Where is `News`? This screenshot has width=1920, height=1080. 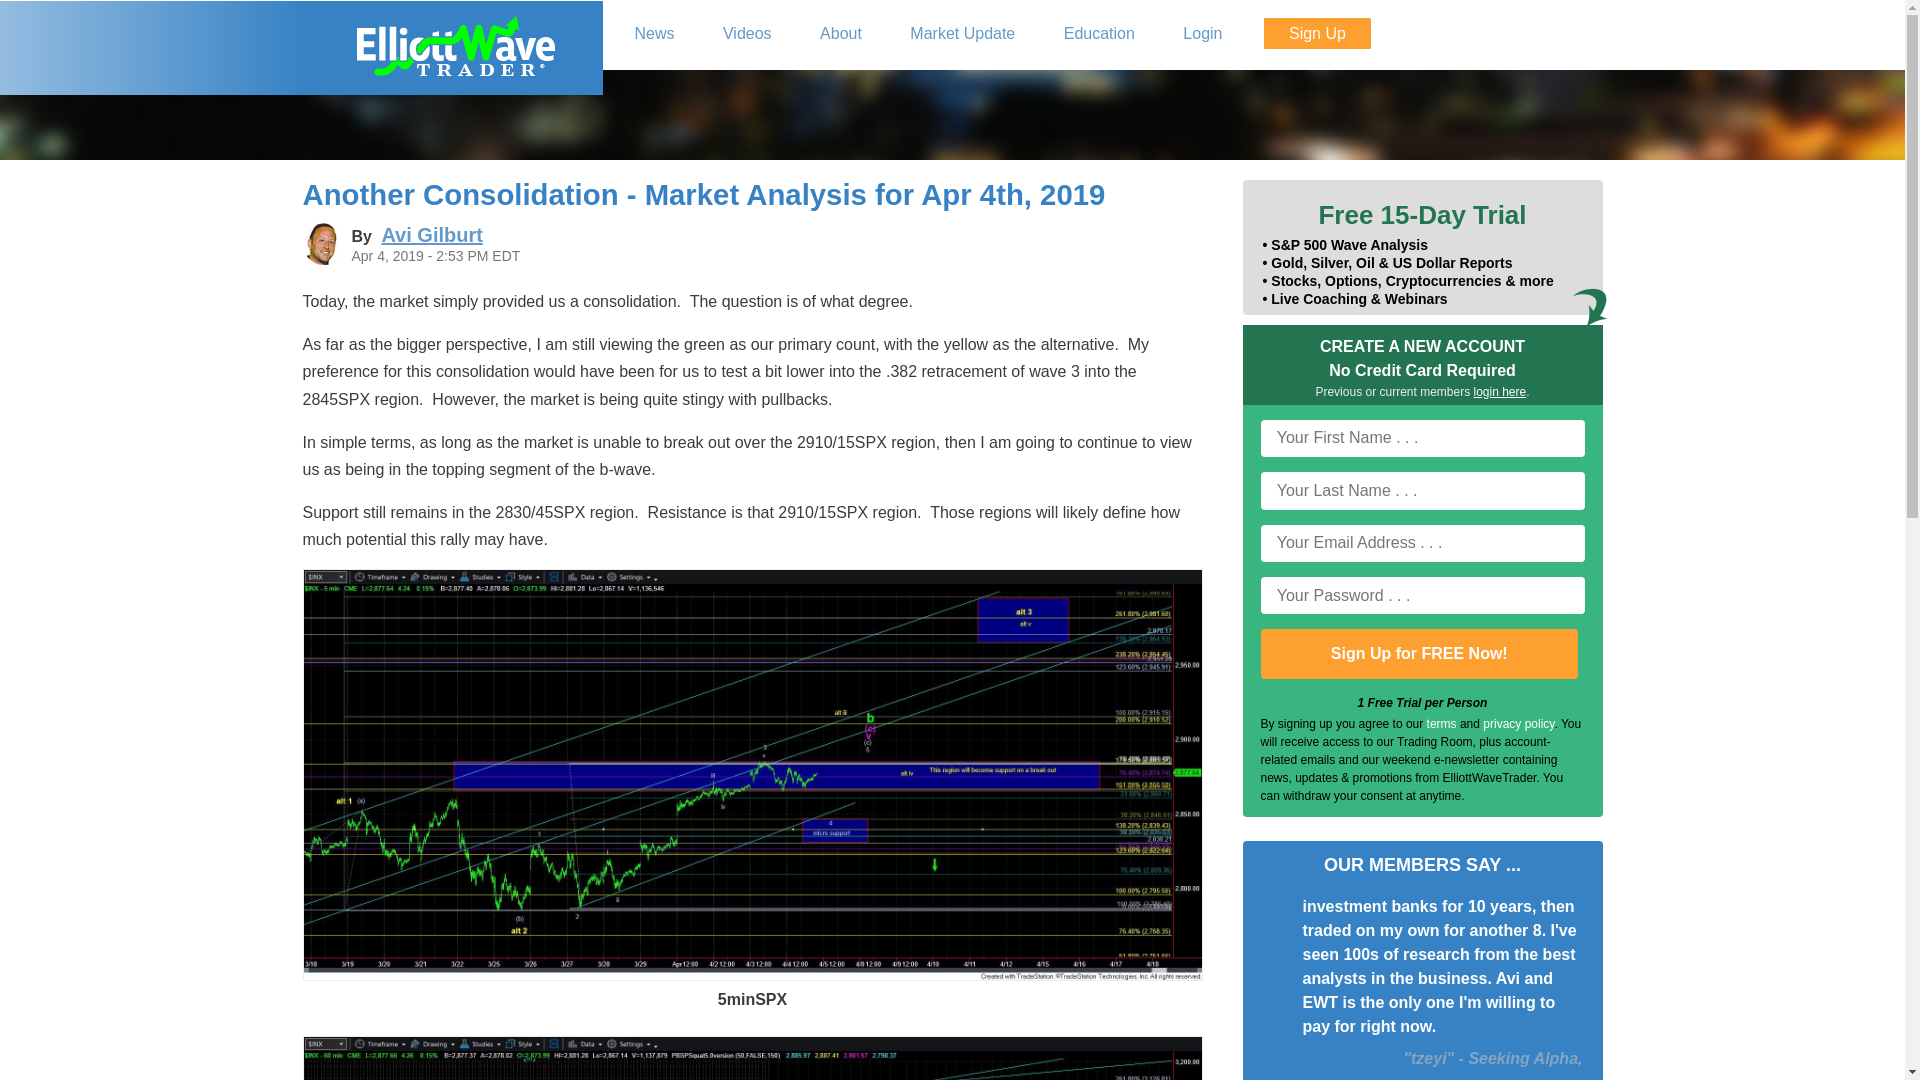
News is located at coordinates (654, 34).